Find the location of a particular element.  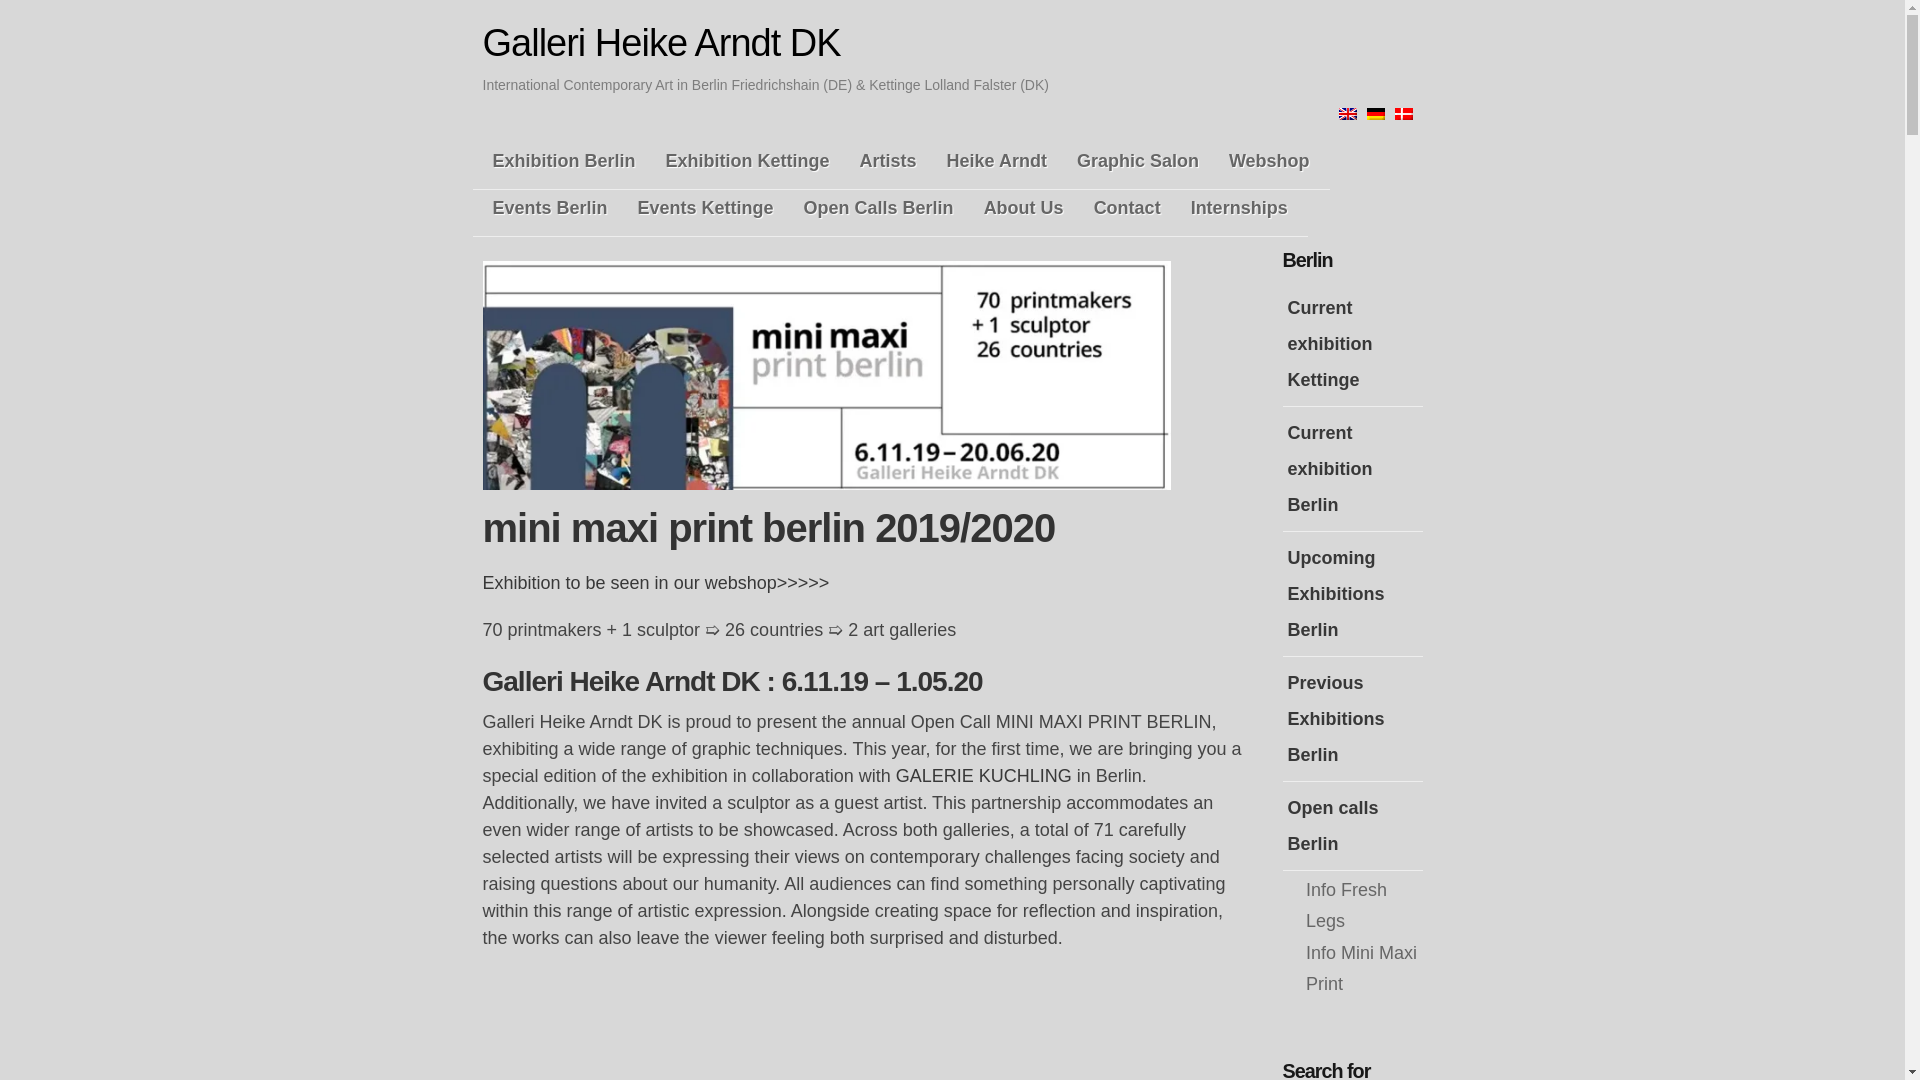

Contact is located at coordinates (1126, 208).